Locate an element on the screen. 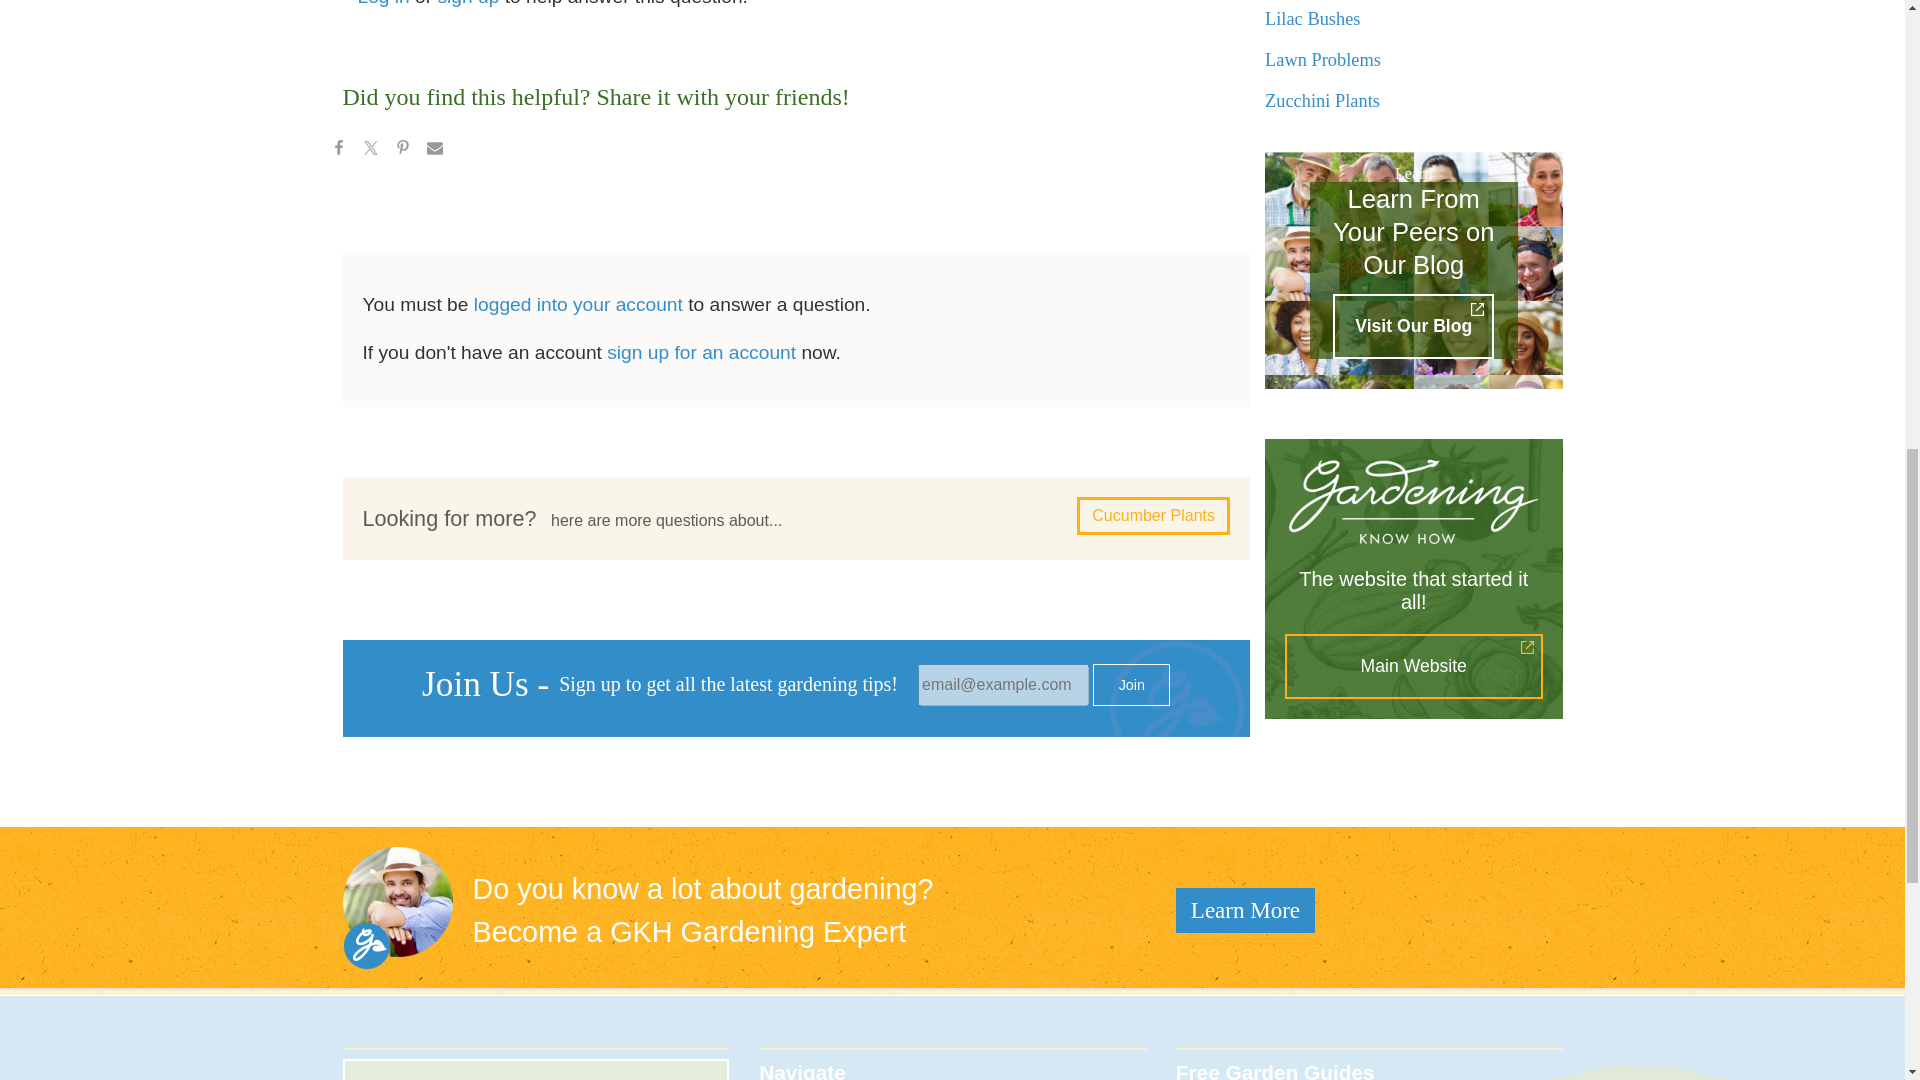  Share via Email is located at coordinates (434, 150).